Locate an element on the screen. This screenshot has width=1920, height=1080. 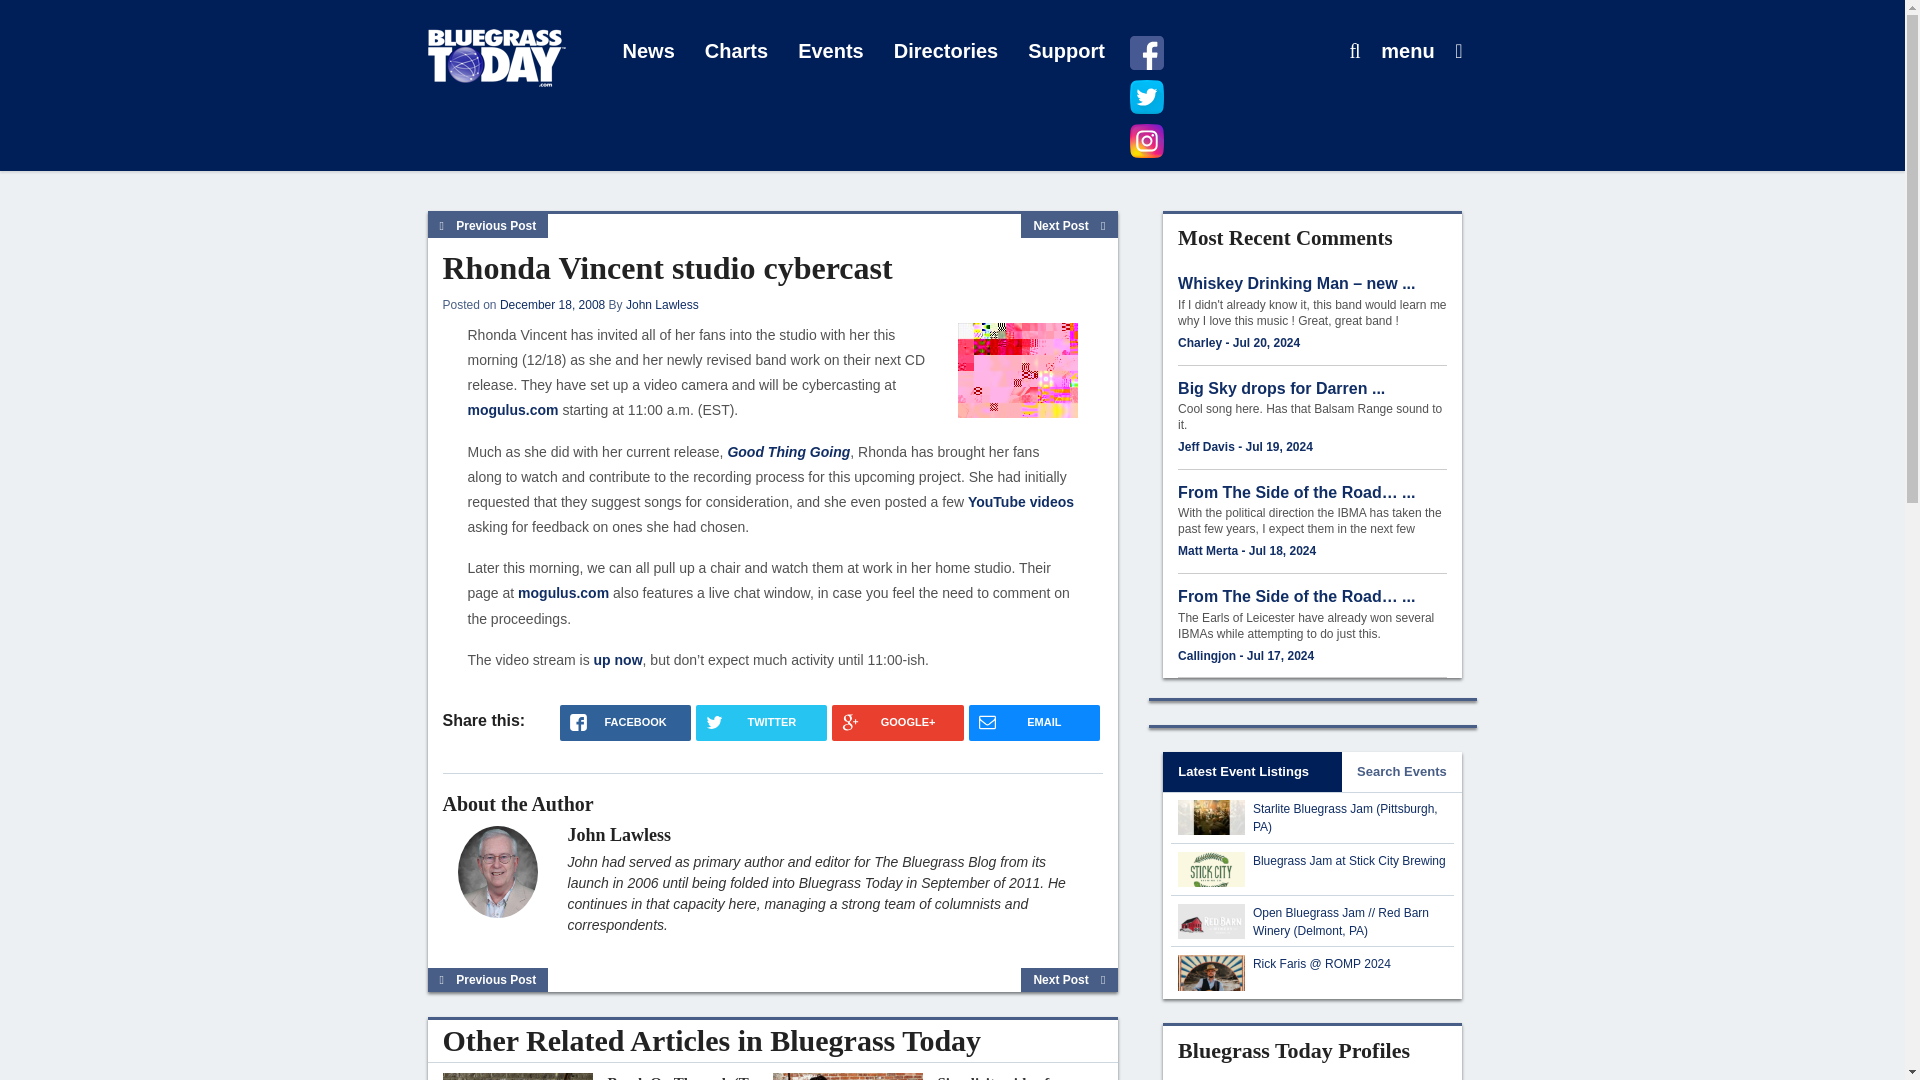
Watch Rhonda's YouTube videos of new songs is located at coordinates (1020, 501).